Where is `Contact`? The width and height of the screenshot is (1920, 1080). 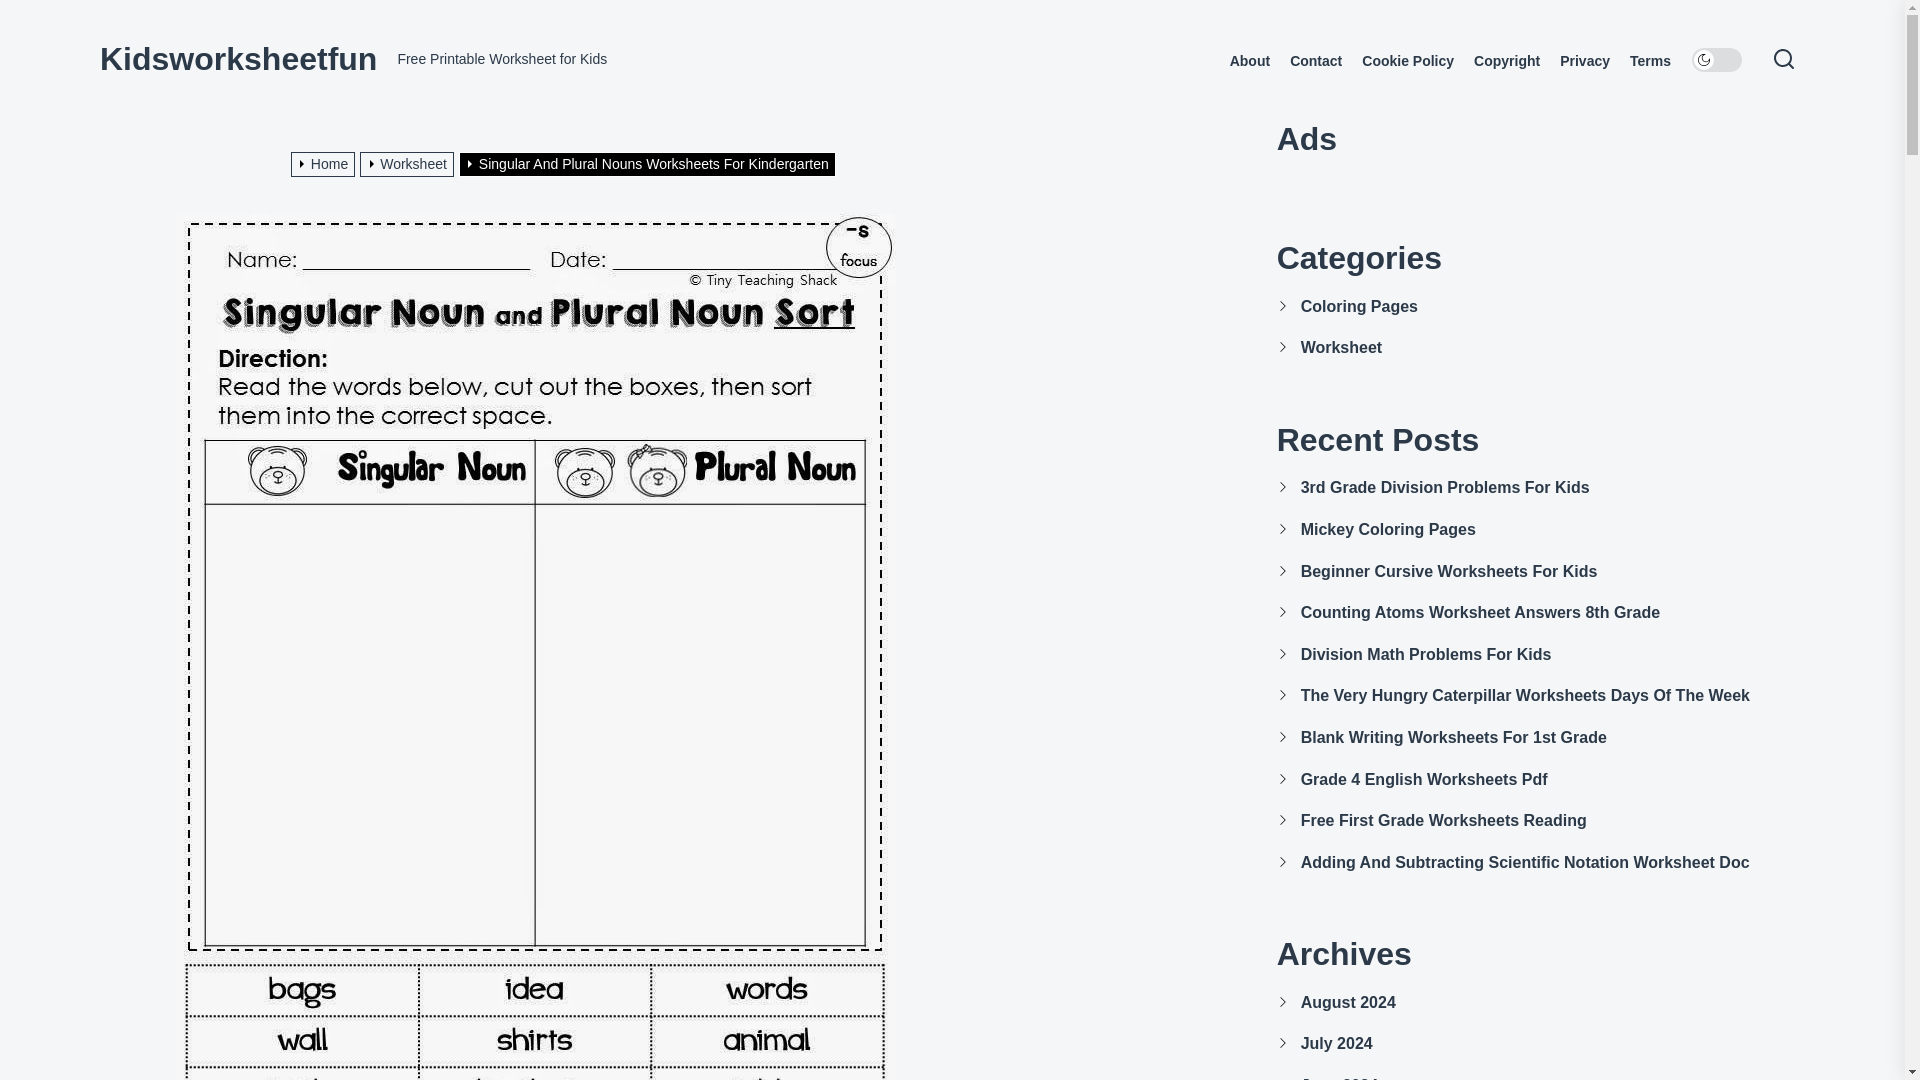 Contact is located at coordinates (1316, 61).